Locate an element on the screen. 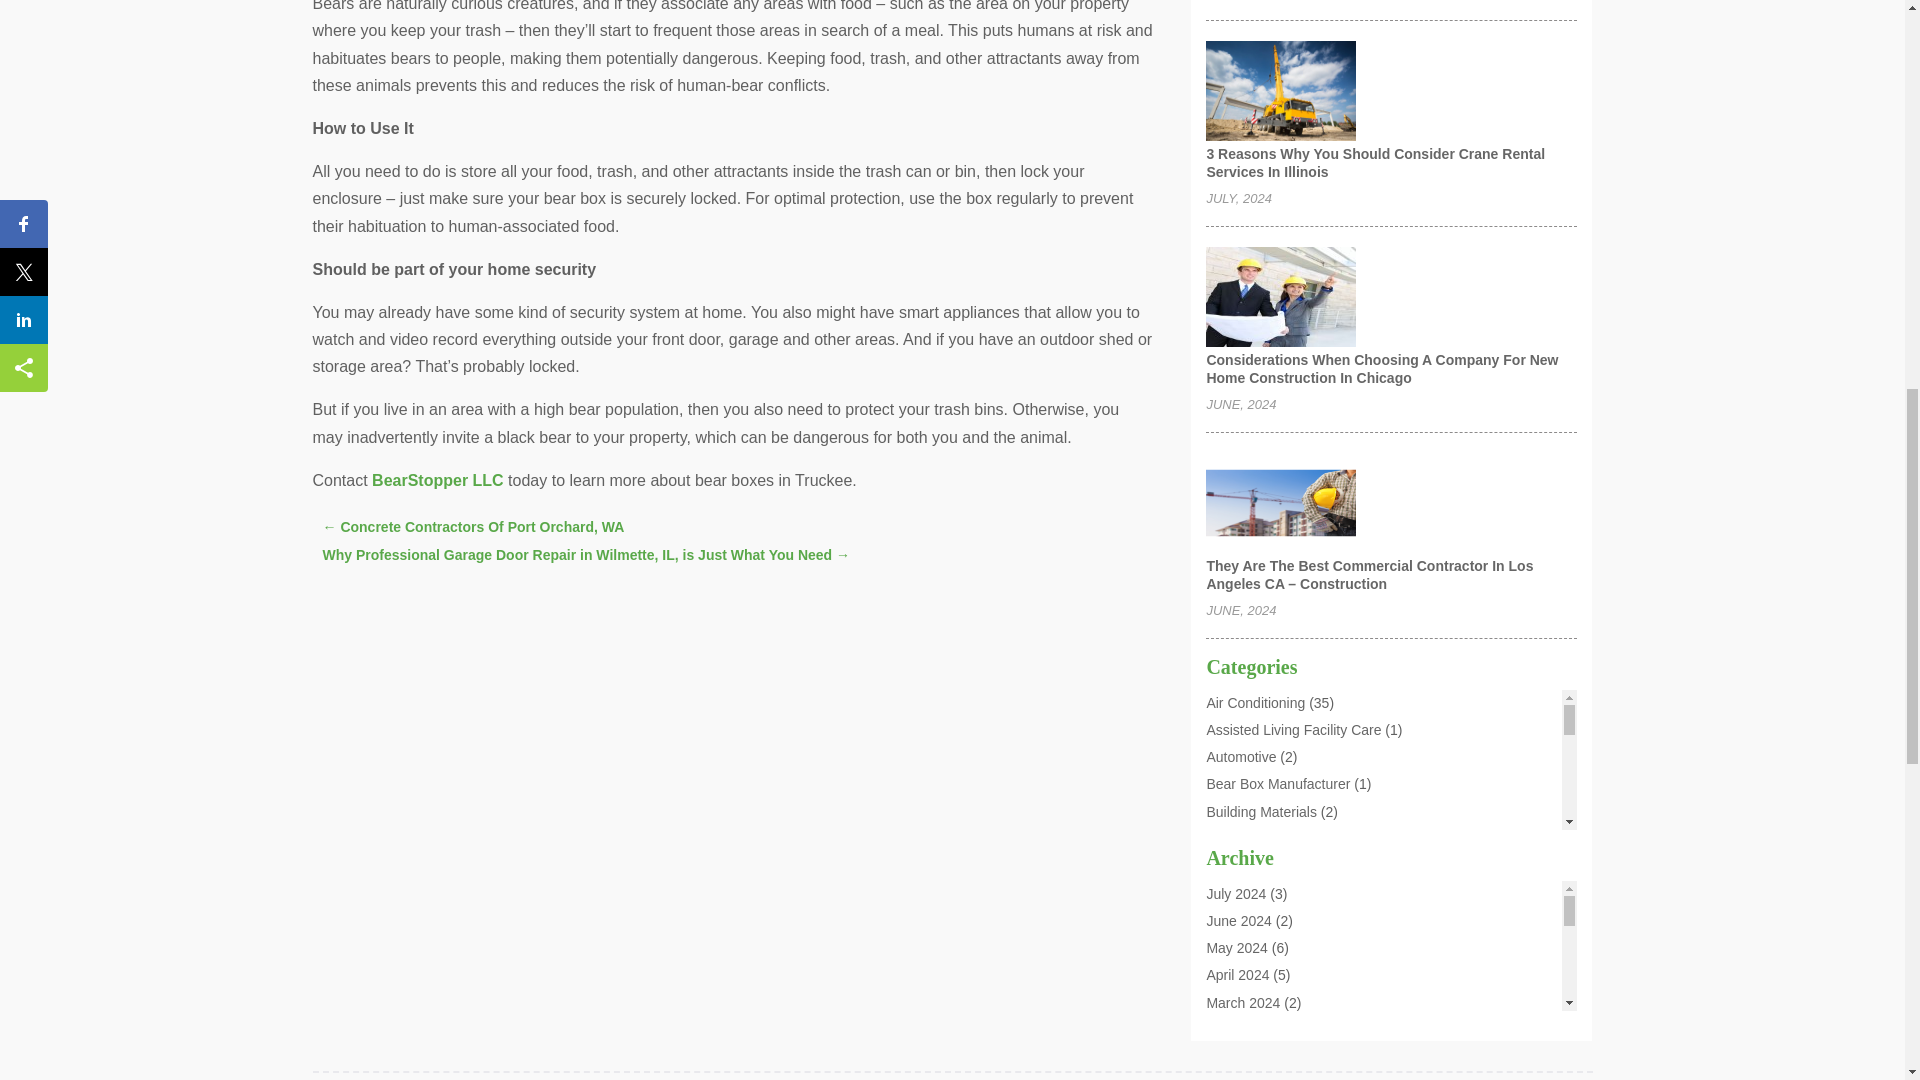  Construction And Maintenance is located at coordinates (1301, 1001).